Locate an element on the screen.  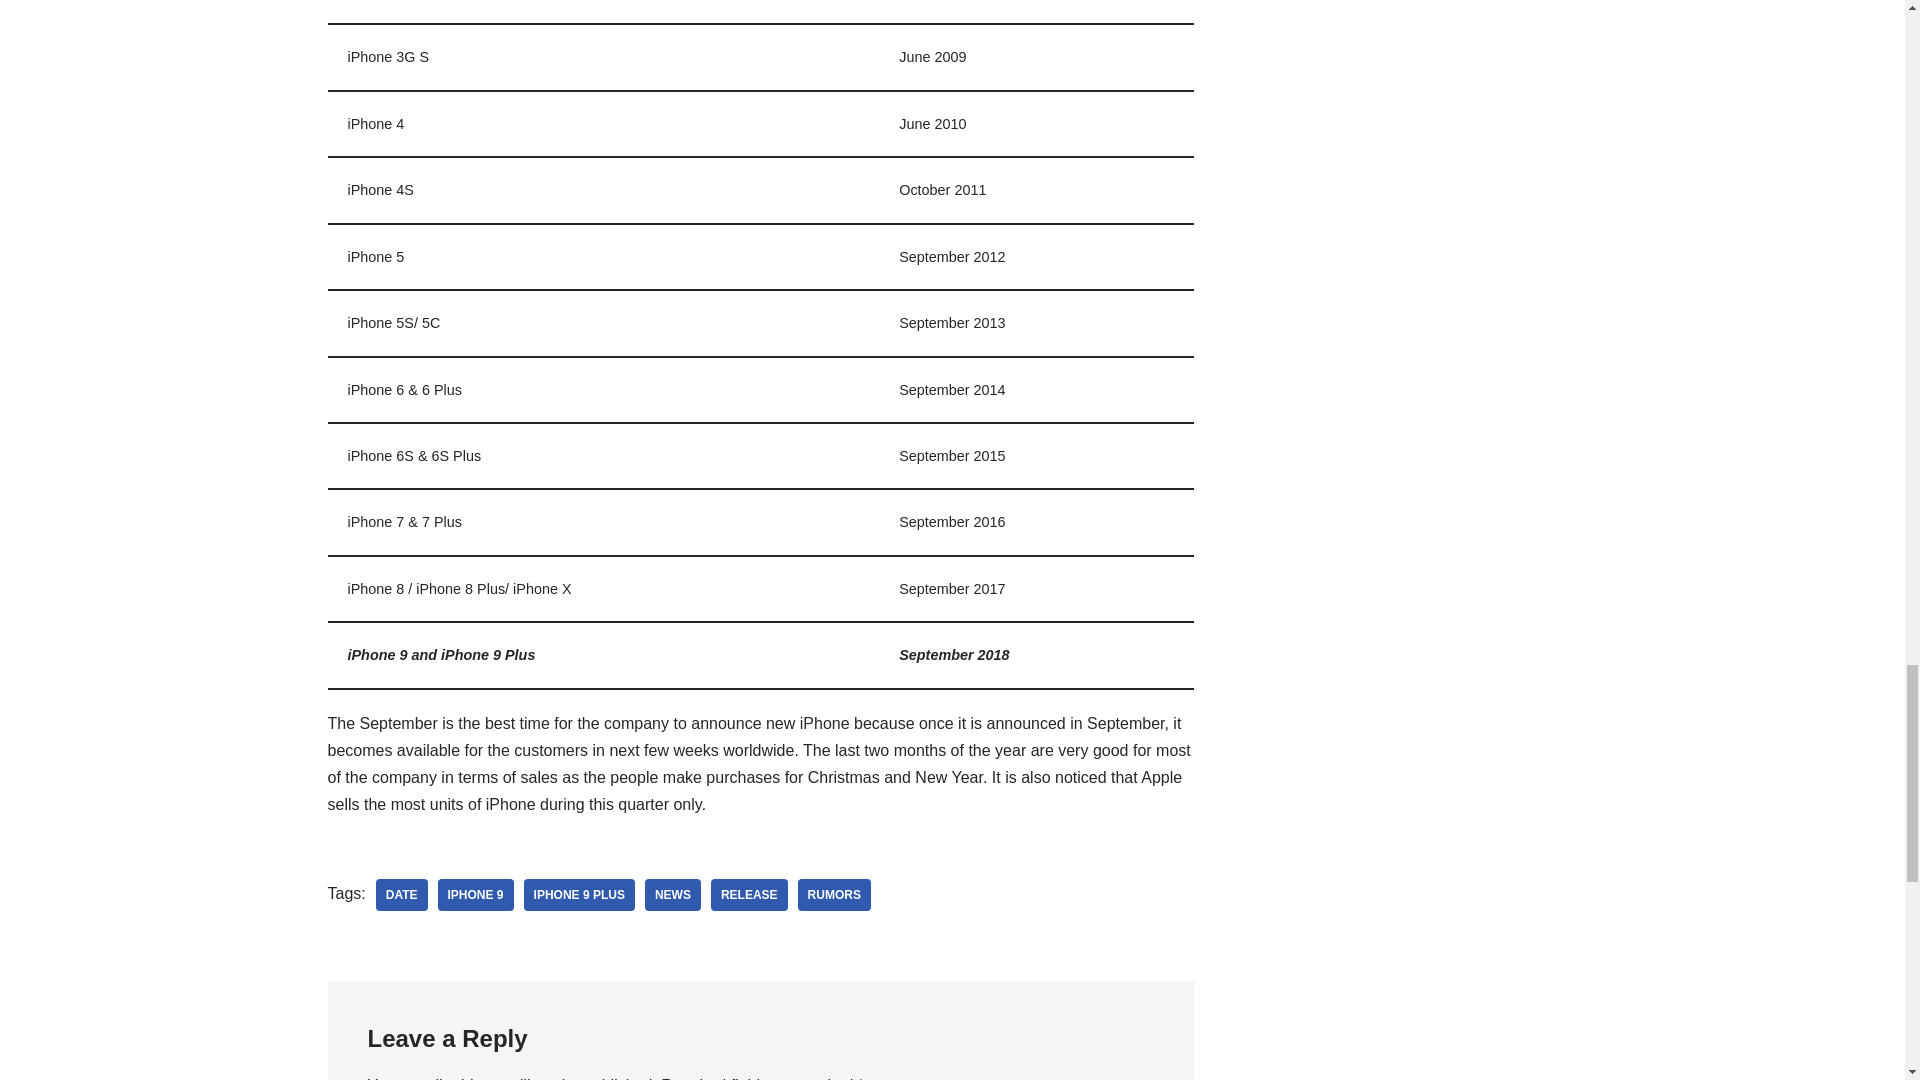
release is located at coordinates (748, 895).